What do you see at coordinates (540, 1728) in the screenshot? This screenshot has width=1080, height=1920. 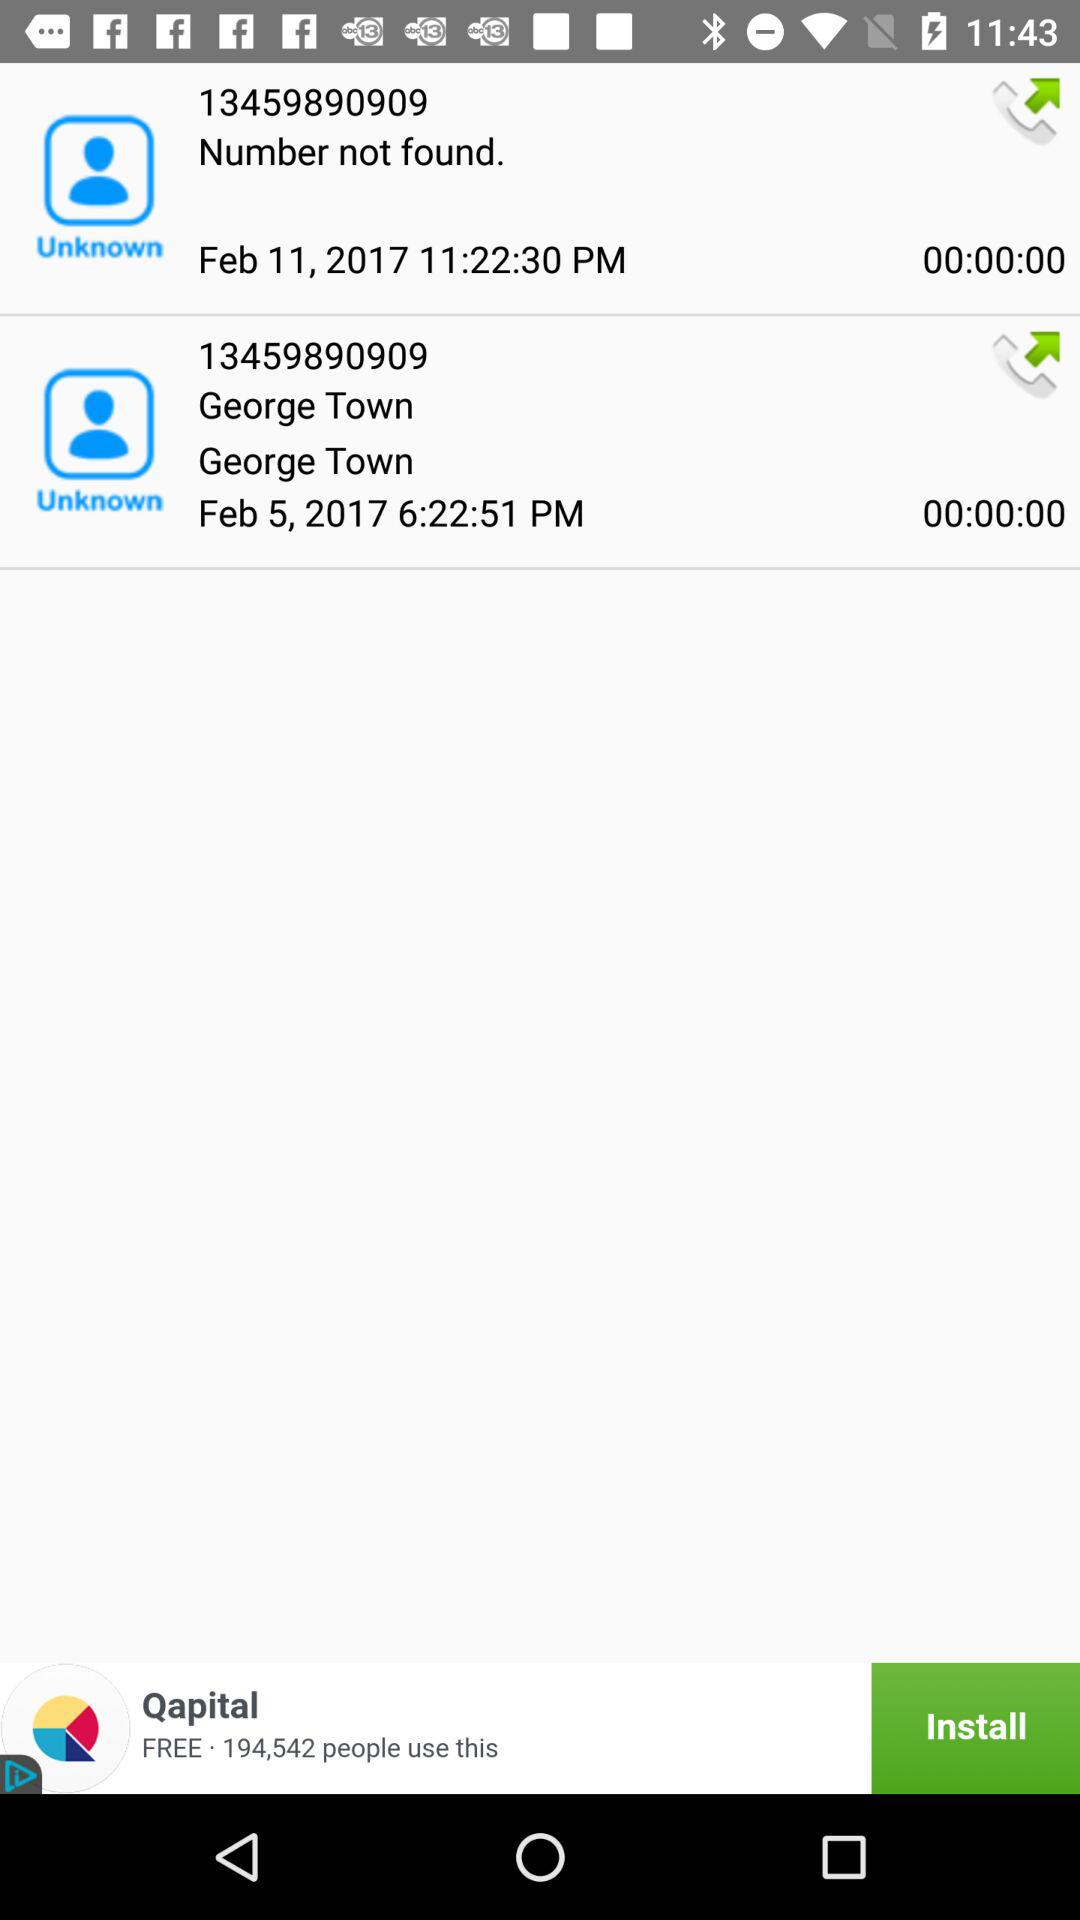 I see `click to install app` at bounding box center [540, 1728].